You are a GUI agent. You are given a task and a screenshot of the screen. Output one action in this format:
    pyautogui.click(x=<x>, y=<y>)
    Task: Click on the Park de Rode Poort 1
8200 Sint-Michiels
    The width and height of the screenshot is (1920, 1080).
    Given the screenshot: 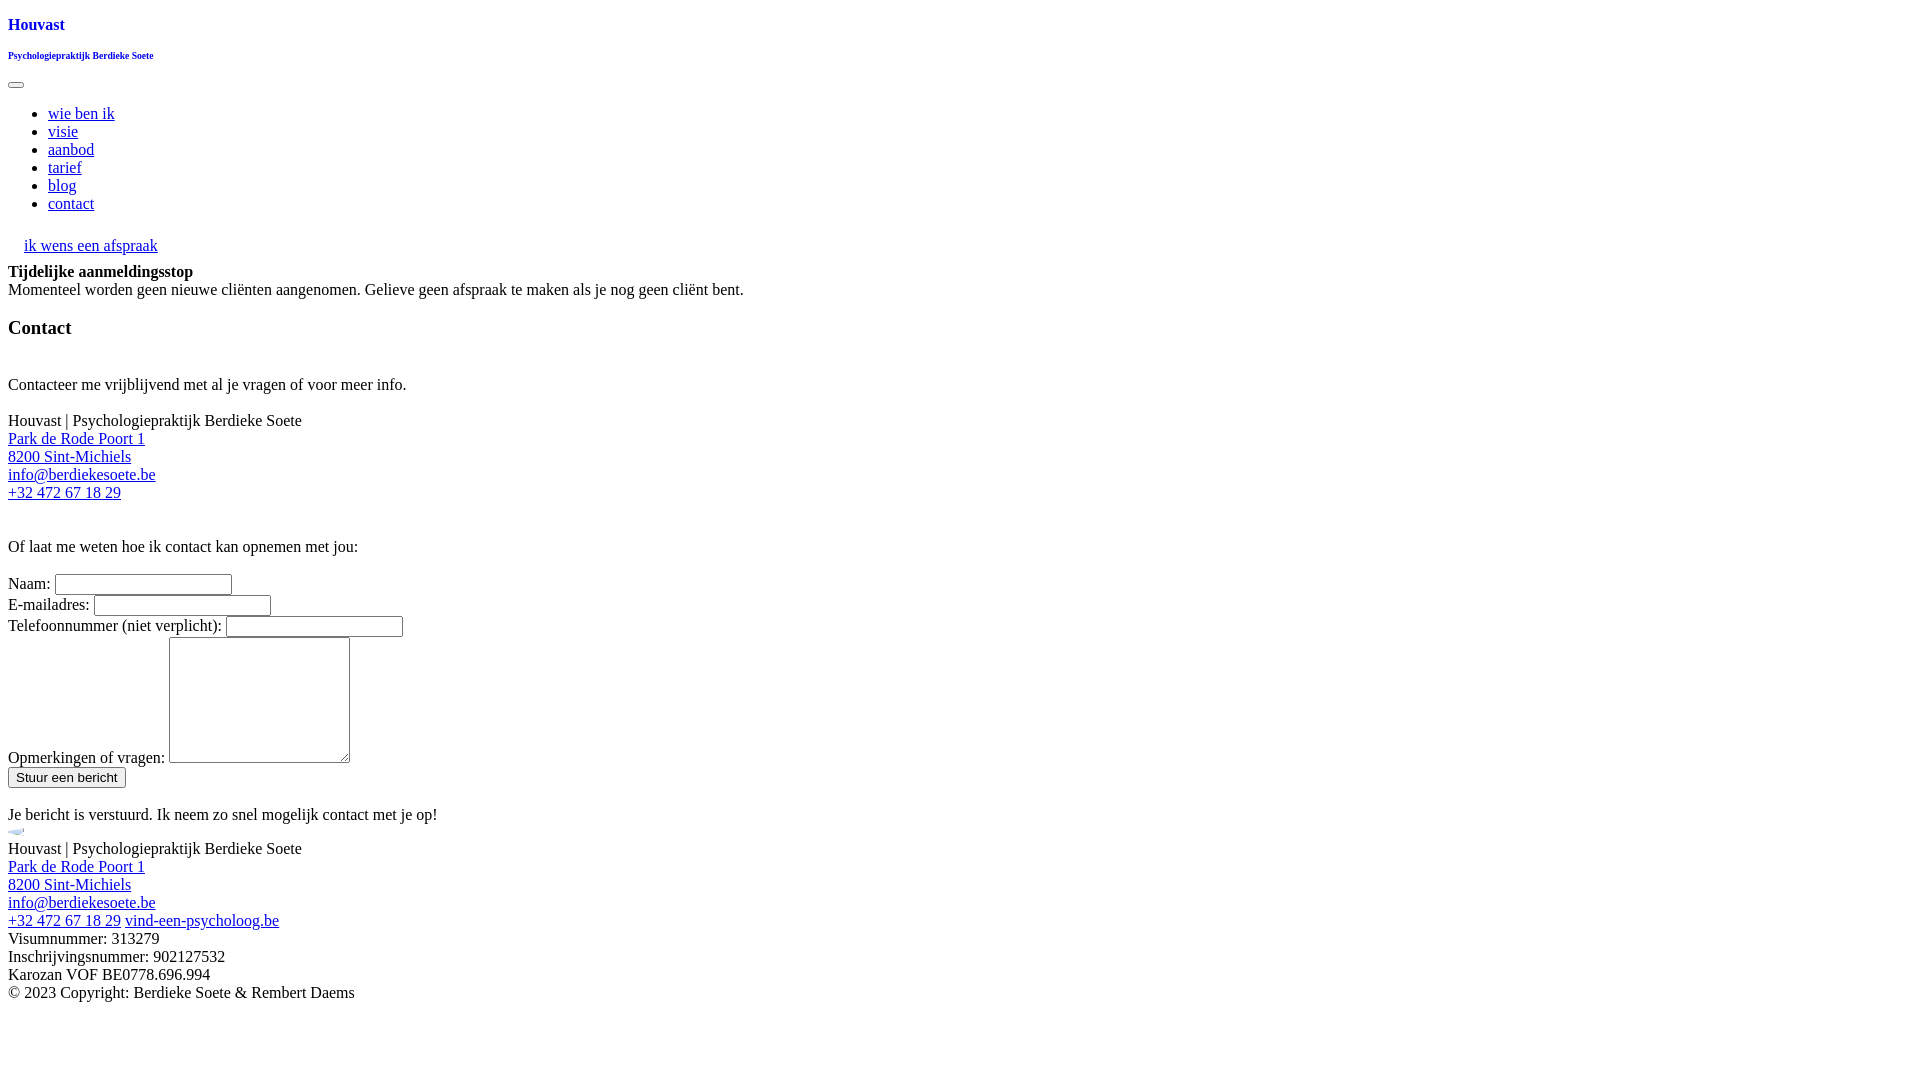 What is the action you would take?
    pyautogui.click(x=76, y=876)
    